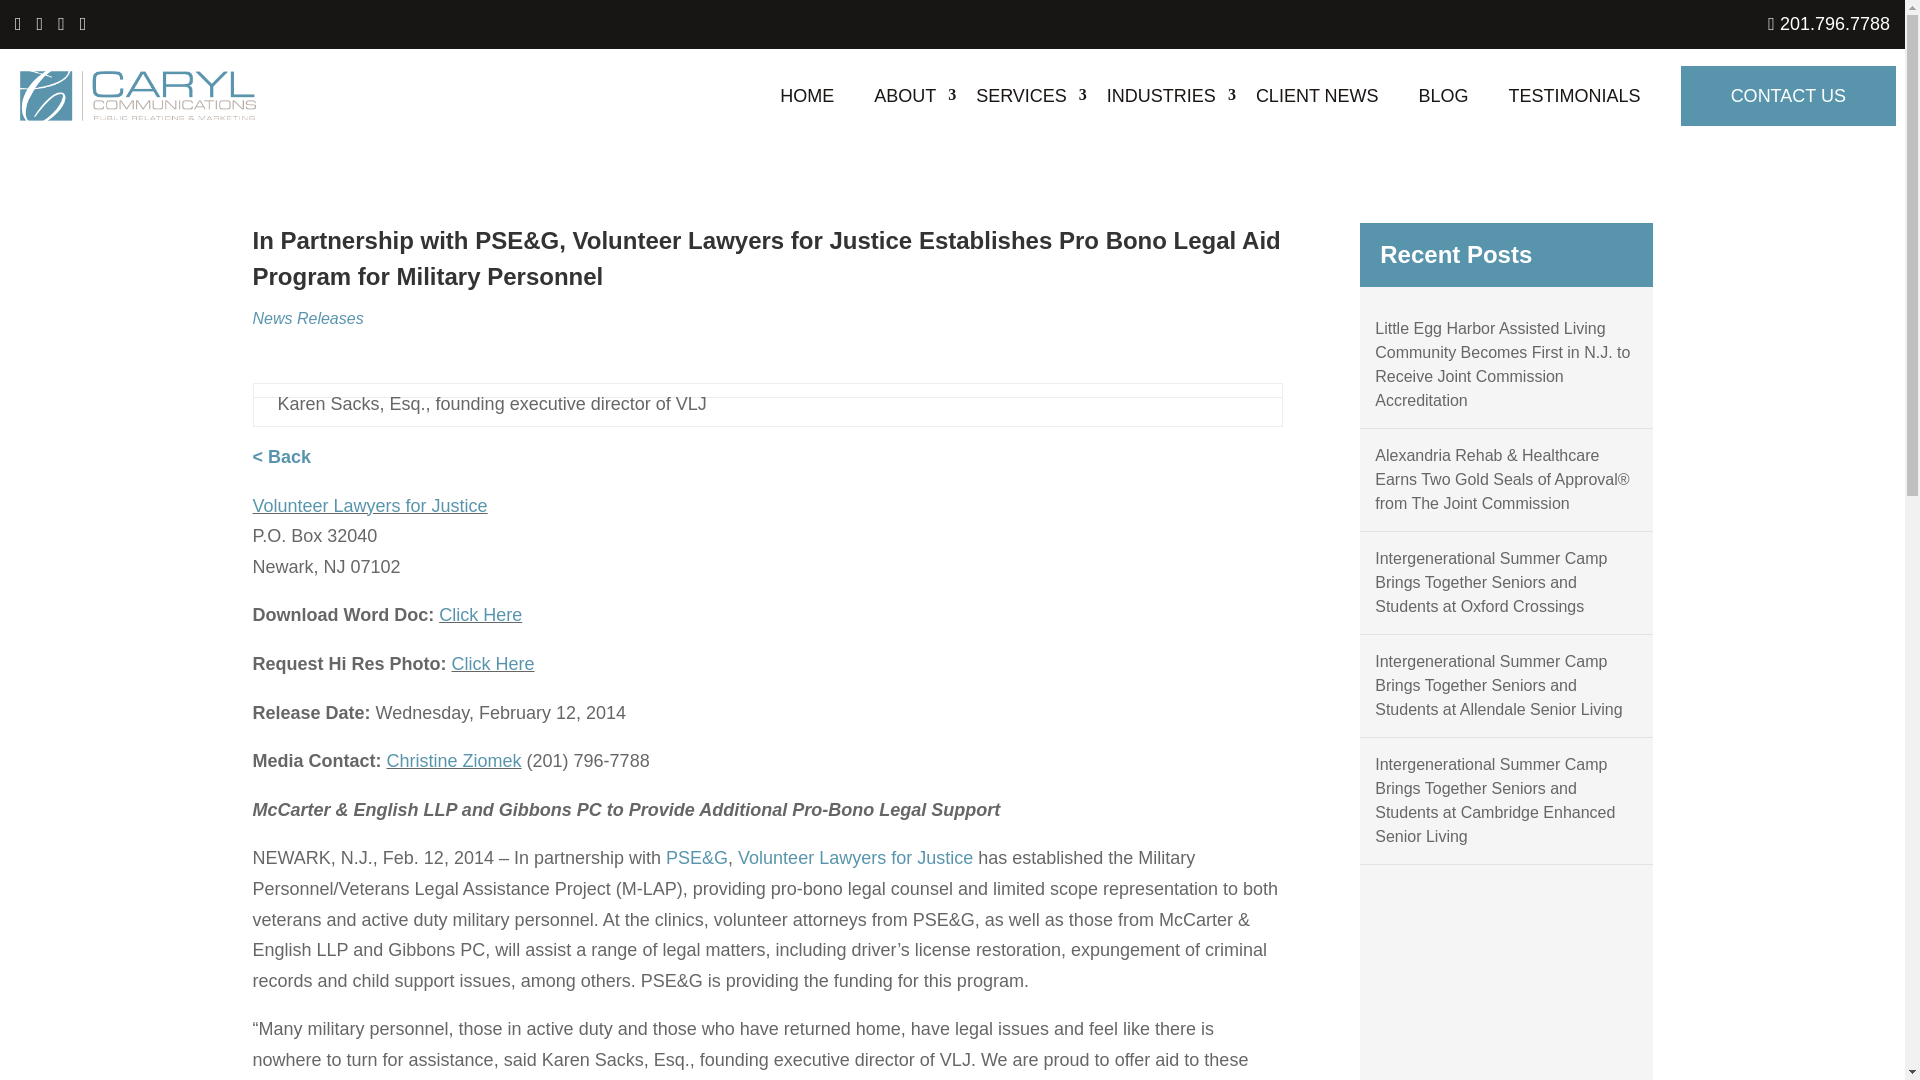 The image size is (1920, 1080). I want to click on Caryl-logo, so click(138, 96).